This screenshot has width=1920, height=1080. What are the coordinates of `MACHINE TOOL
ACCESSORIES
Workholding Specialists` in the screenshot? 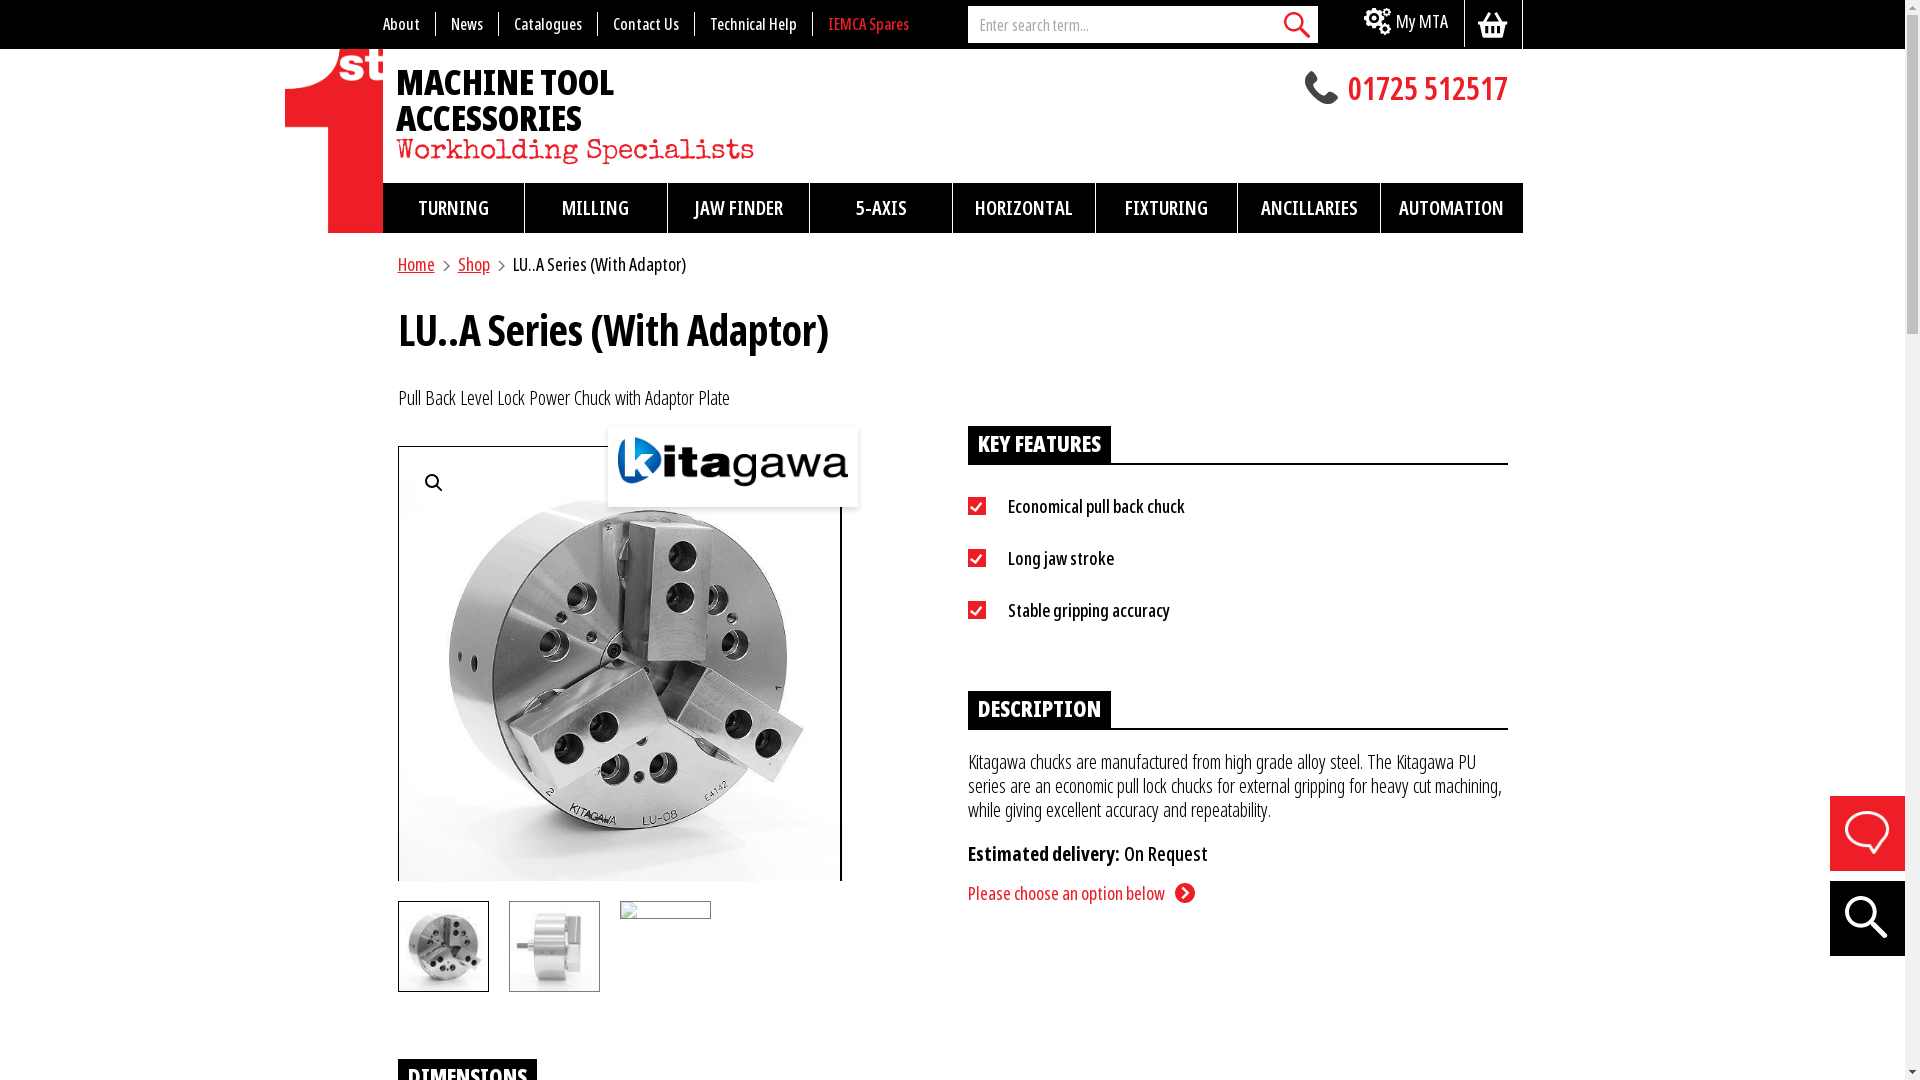 It's located at (519, 151).